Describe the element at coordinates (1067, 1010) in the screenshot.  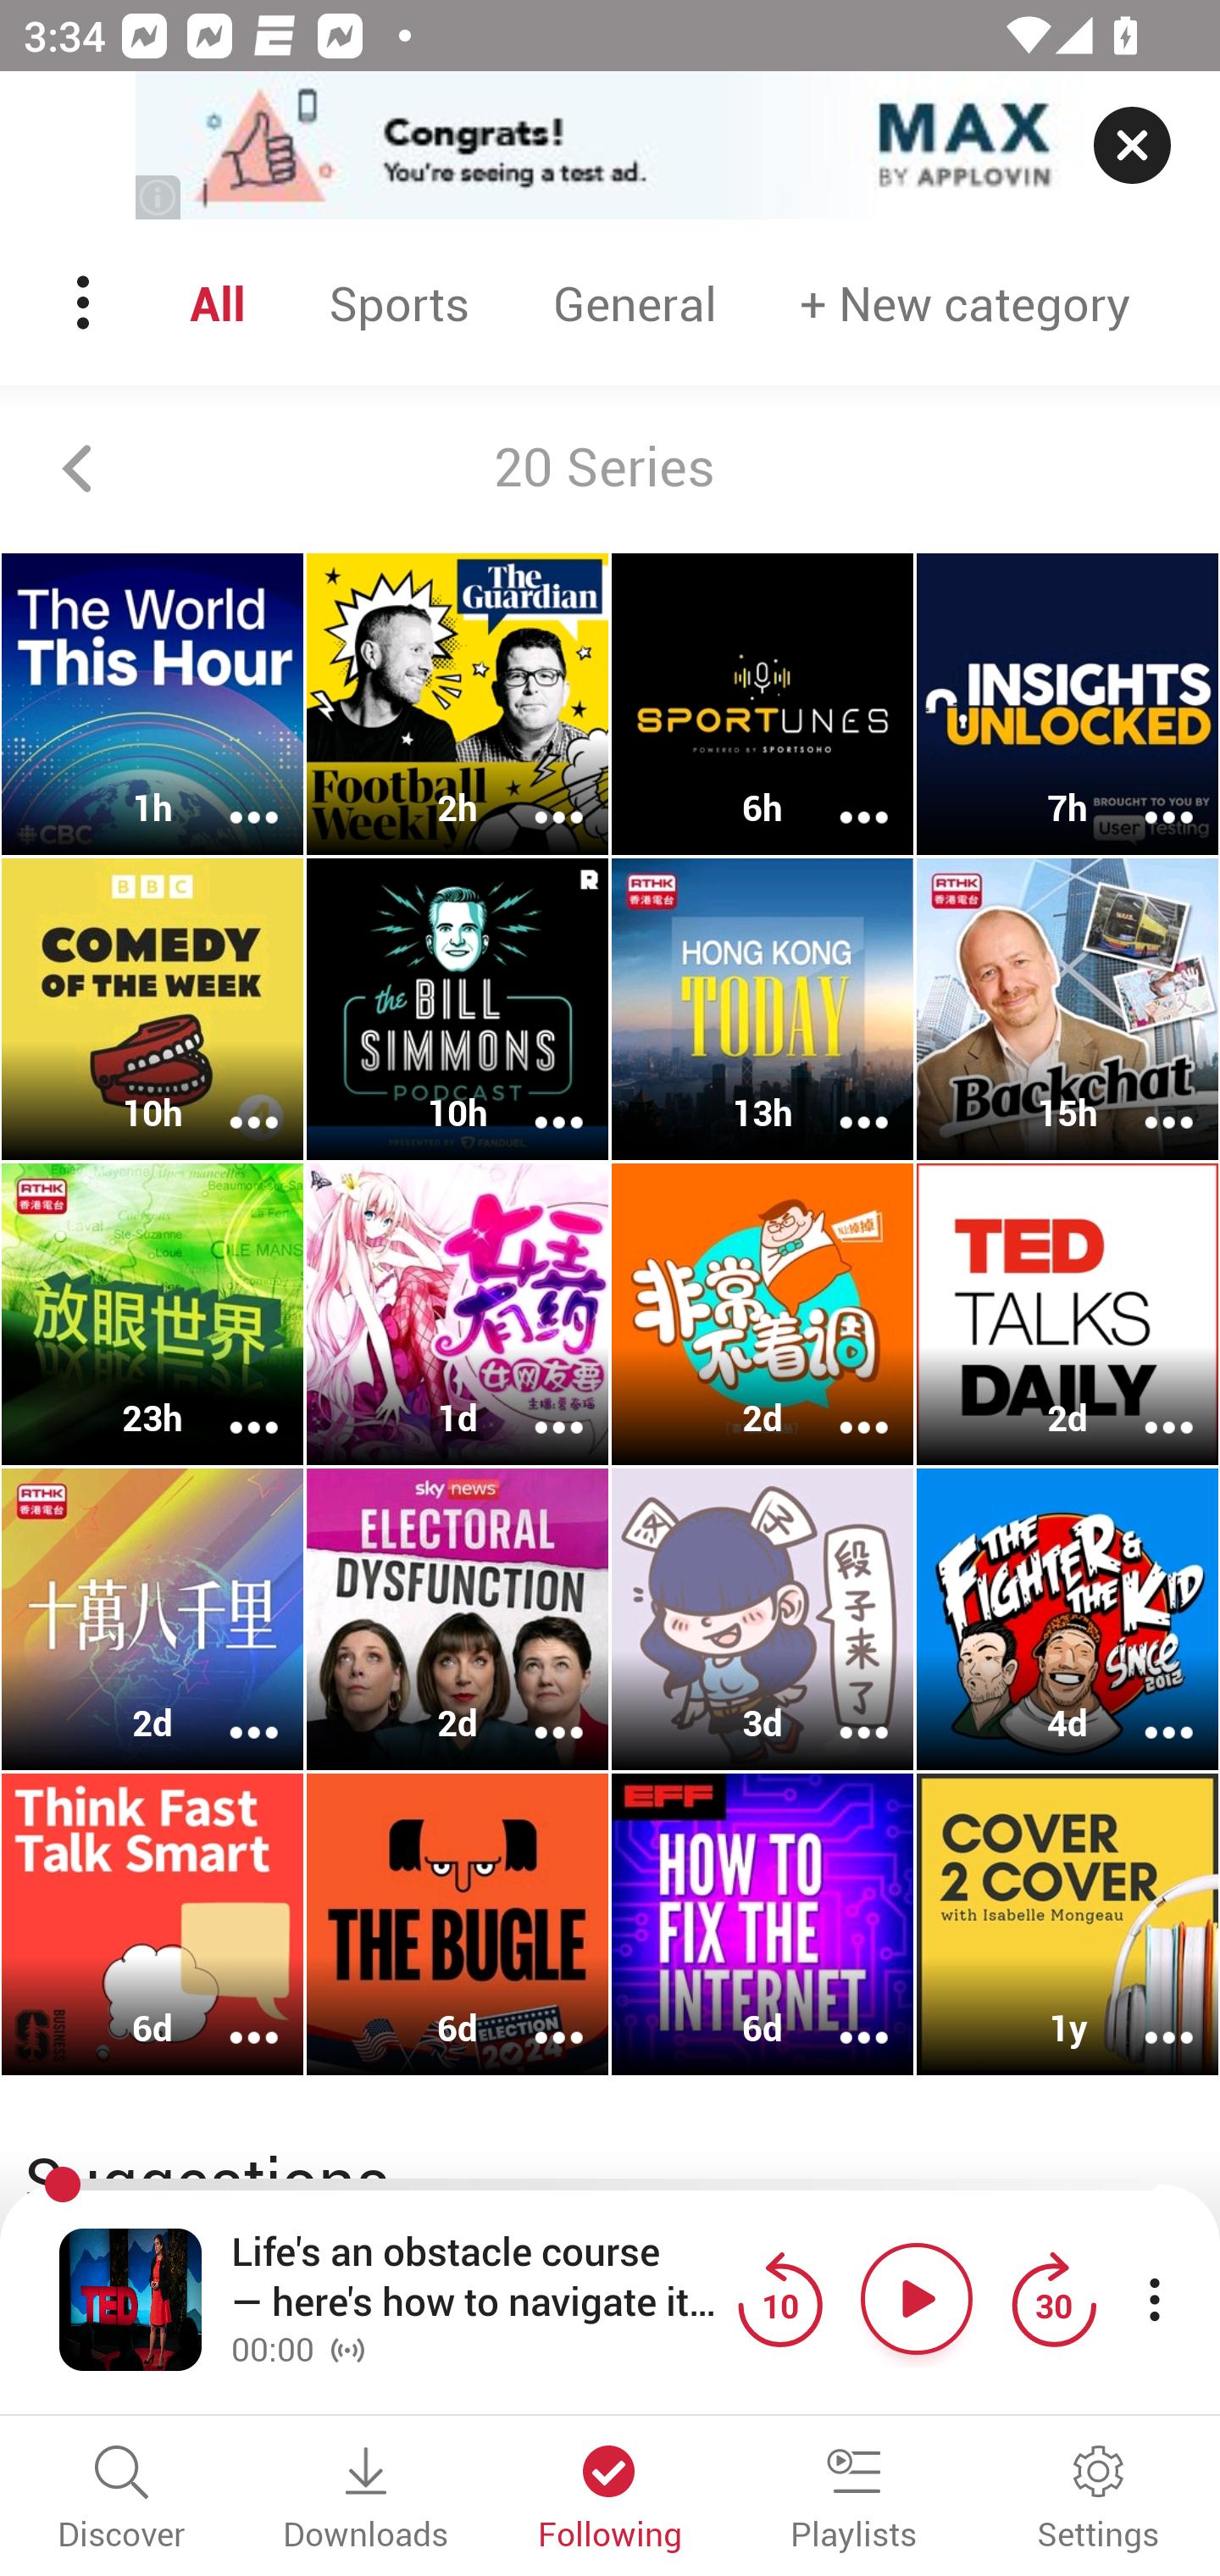
I see `Backchat 15h More options More options` at that location.